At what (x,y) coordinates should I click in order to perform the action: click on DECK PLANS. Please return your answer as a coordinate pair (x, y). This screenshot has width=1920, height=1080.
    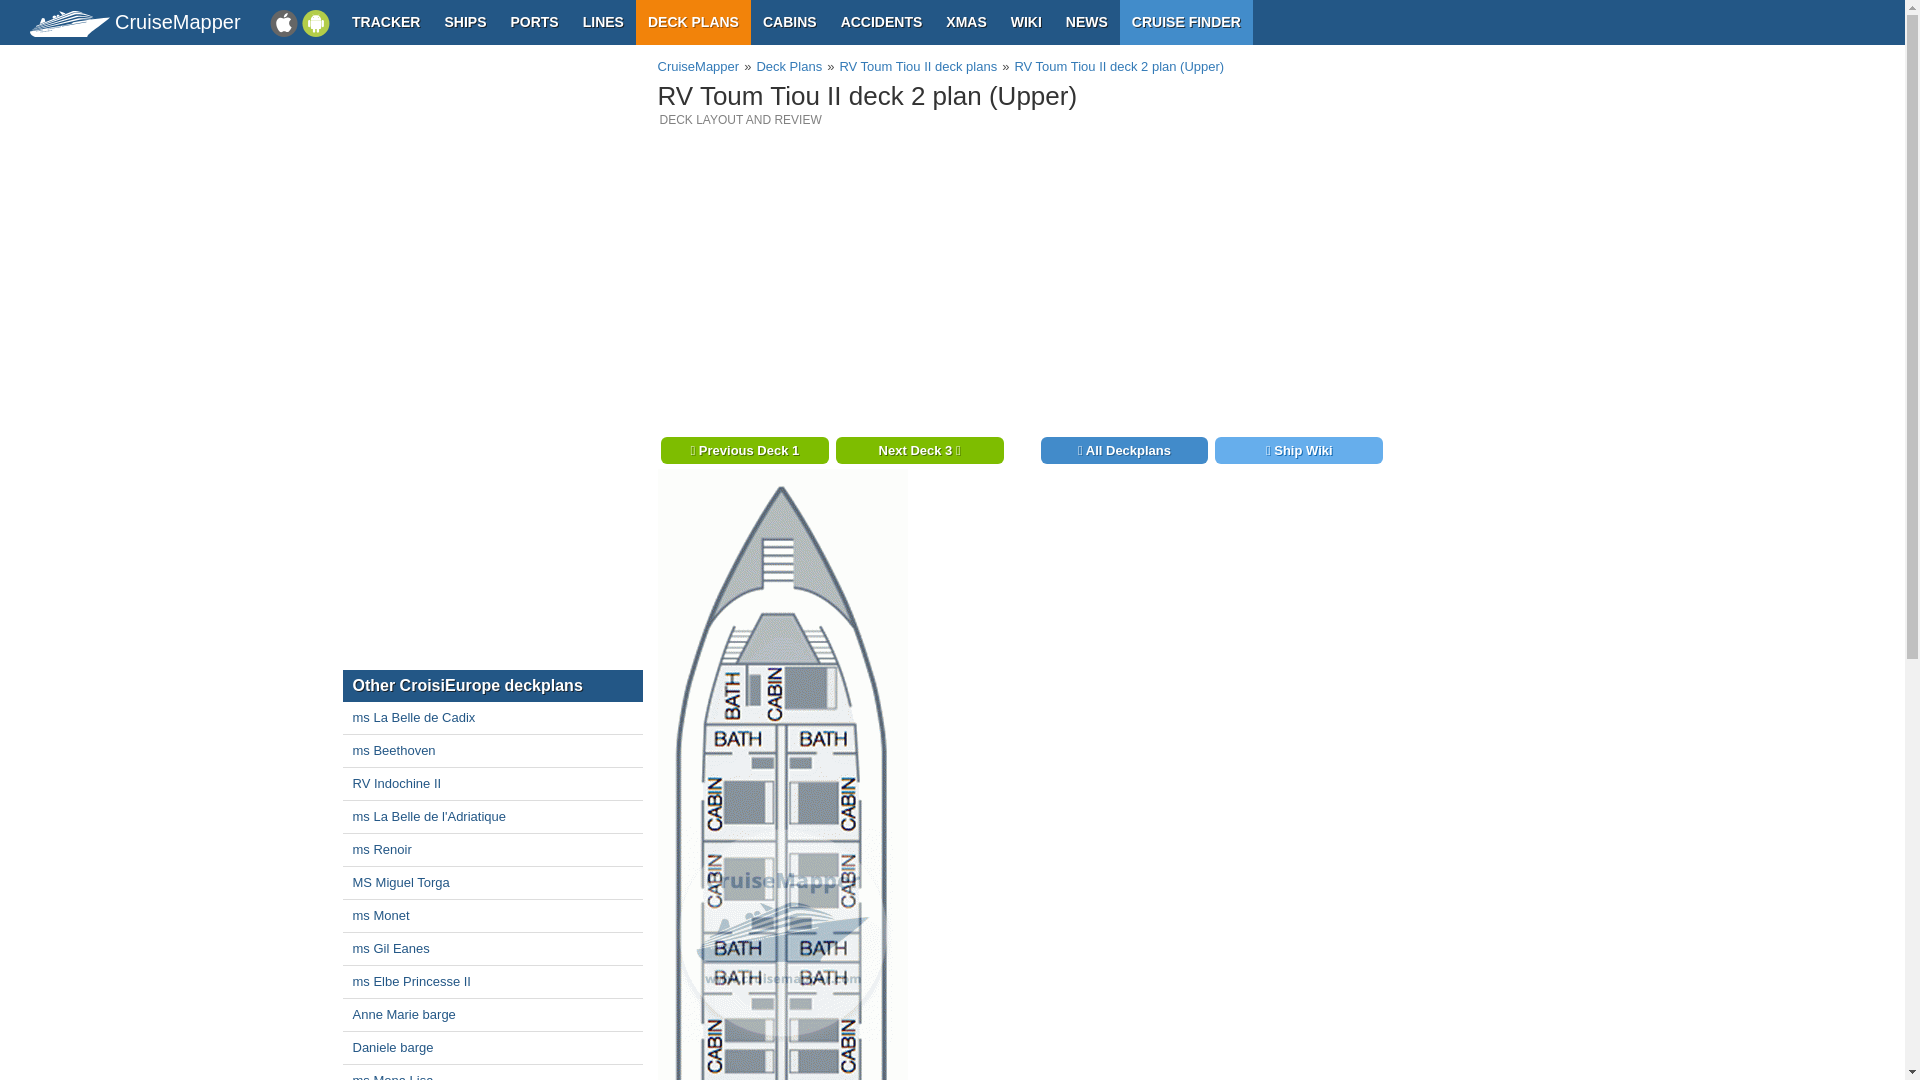
    Looking at the image, I should click on (692, 22).